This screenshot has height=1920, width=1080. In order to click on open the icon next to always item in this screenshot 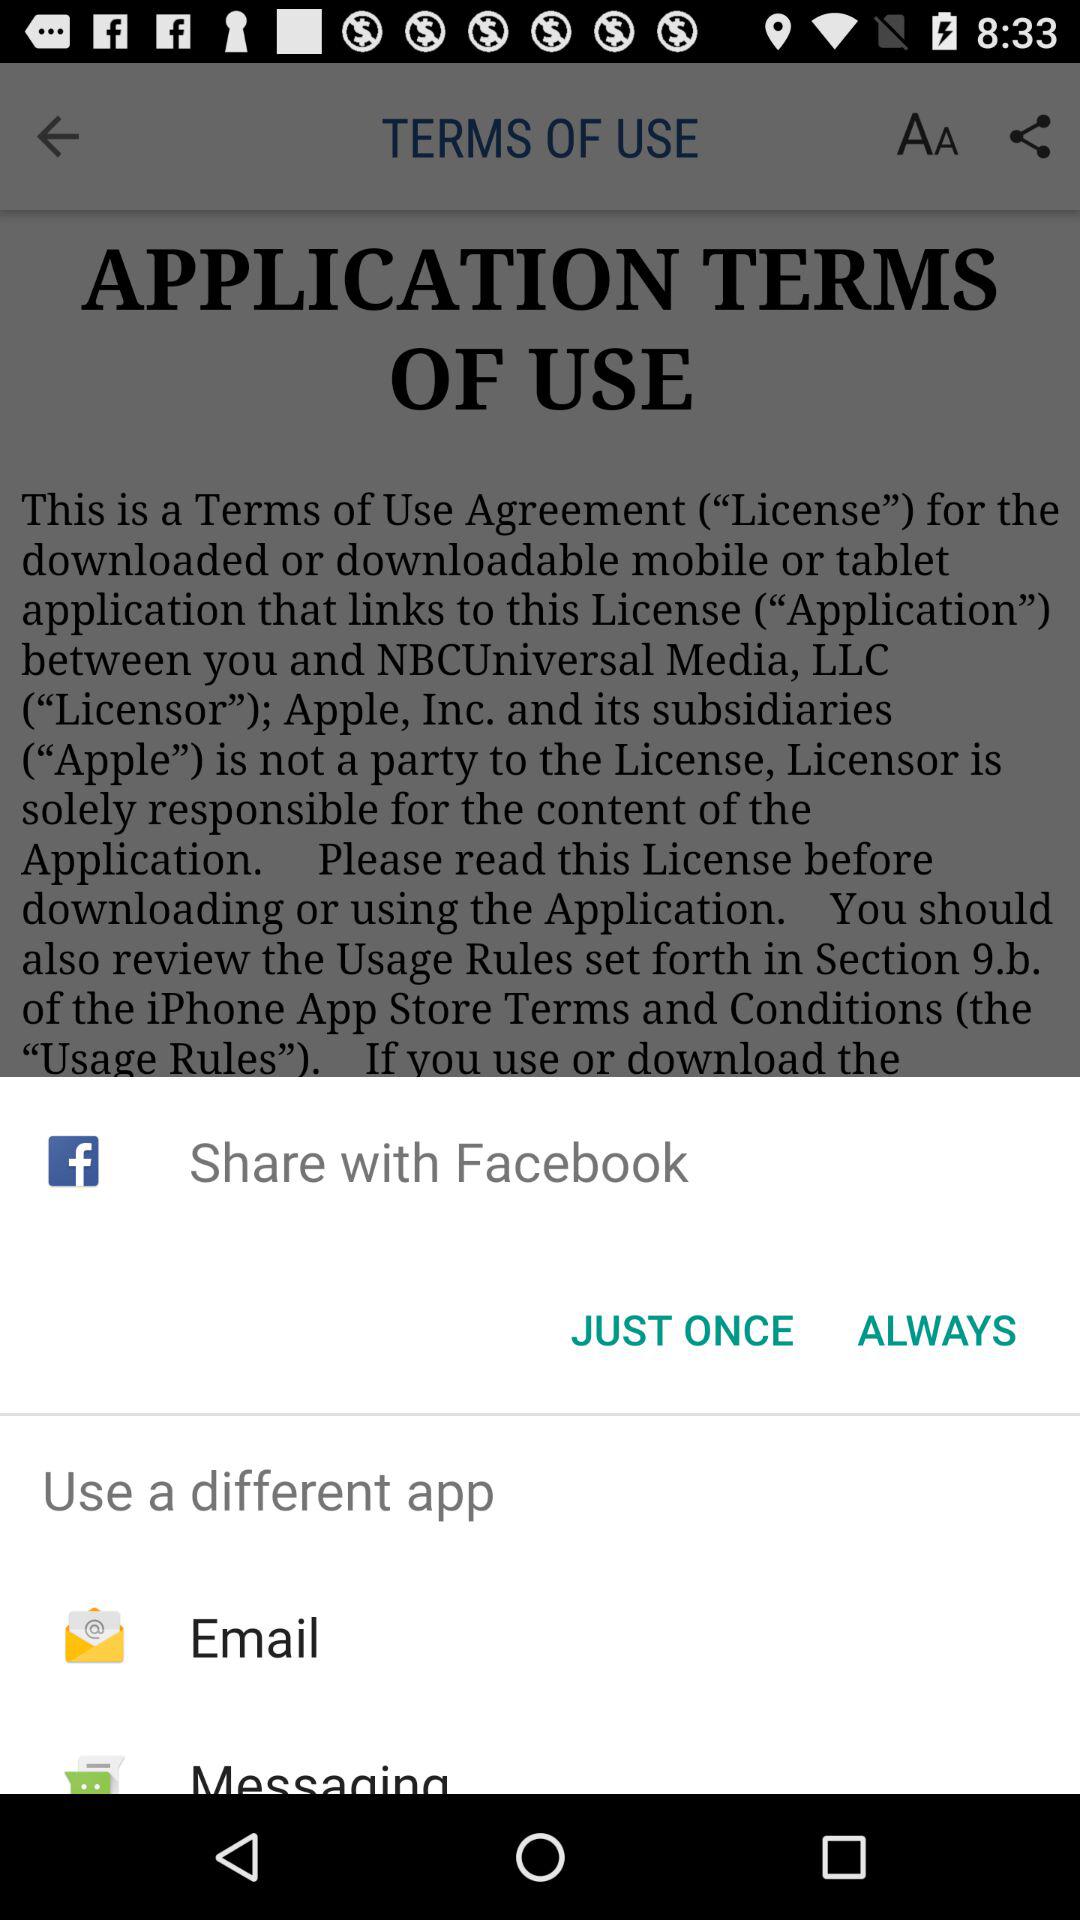, I will do `click(682, 1329)`.